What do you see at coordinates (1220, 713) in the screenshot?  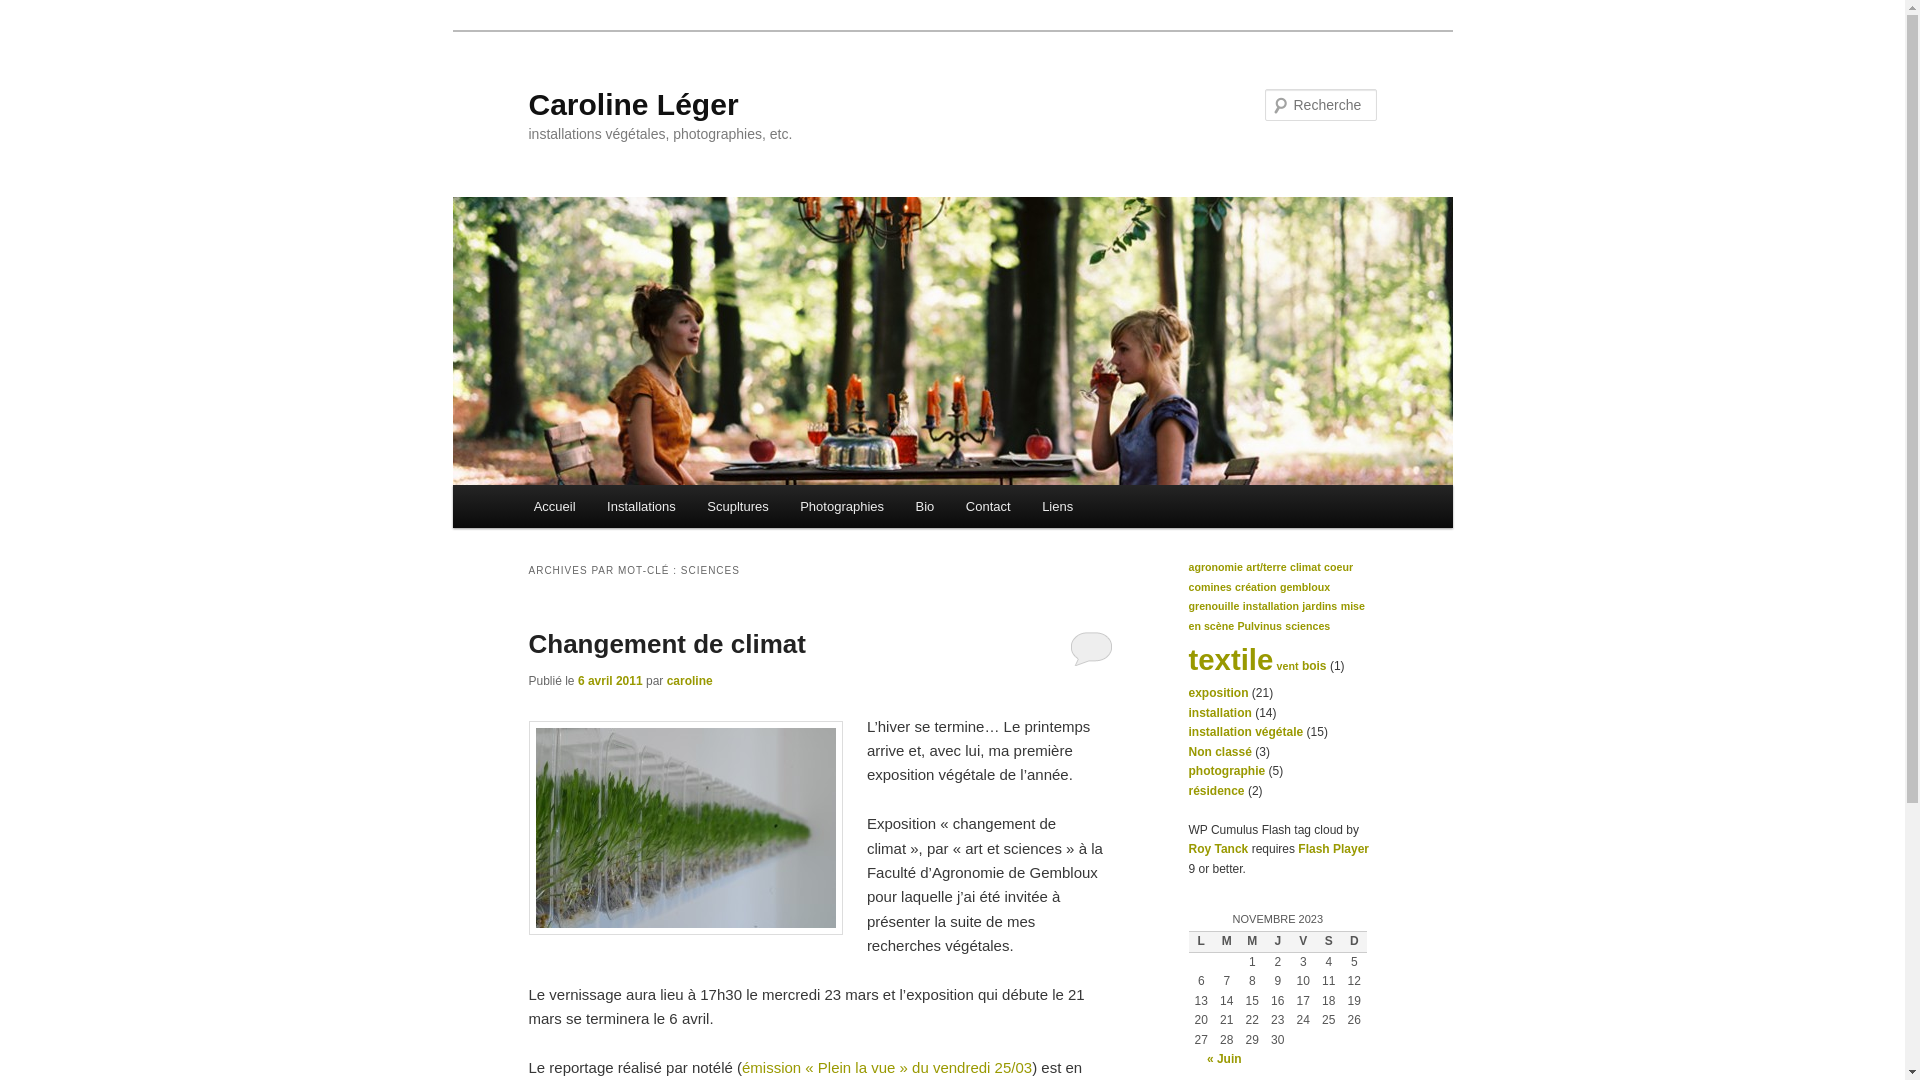 I see `installation` at bounding box center [1220, 713].